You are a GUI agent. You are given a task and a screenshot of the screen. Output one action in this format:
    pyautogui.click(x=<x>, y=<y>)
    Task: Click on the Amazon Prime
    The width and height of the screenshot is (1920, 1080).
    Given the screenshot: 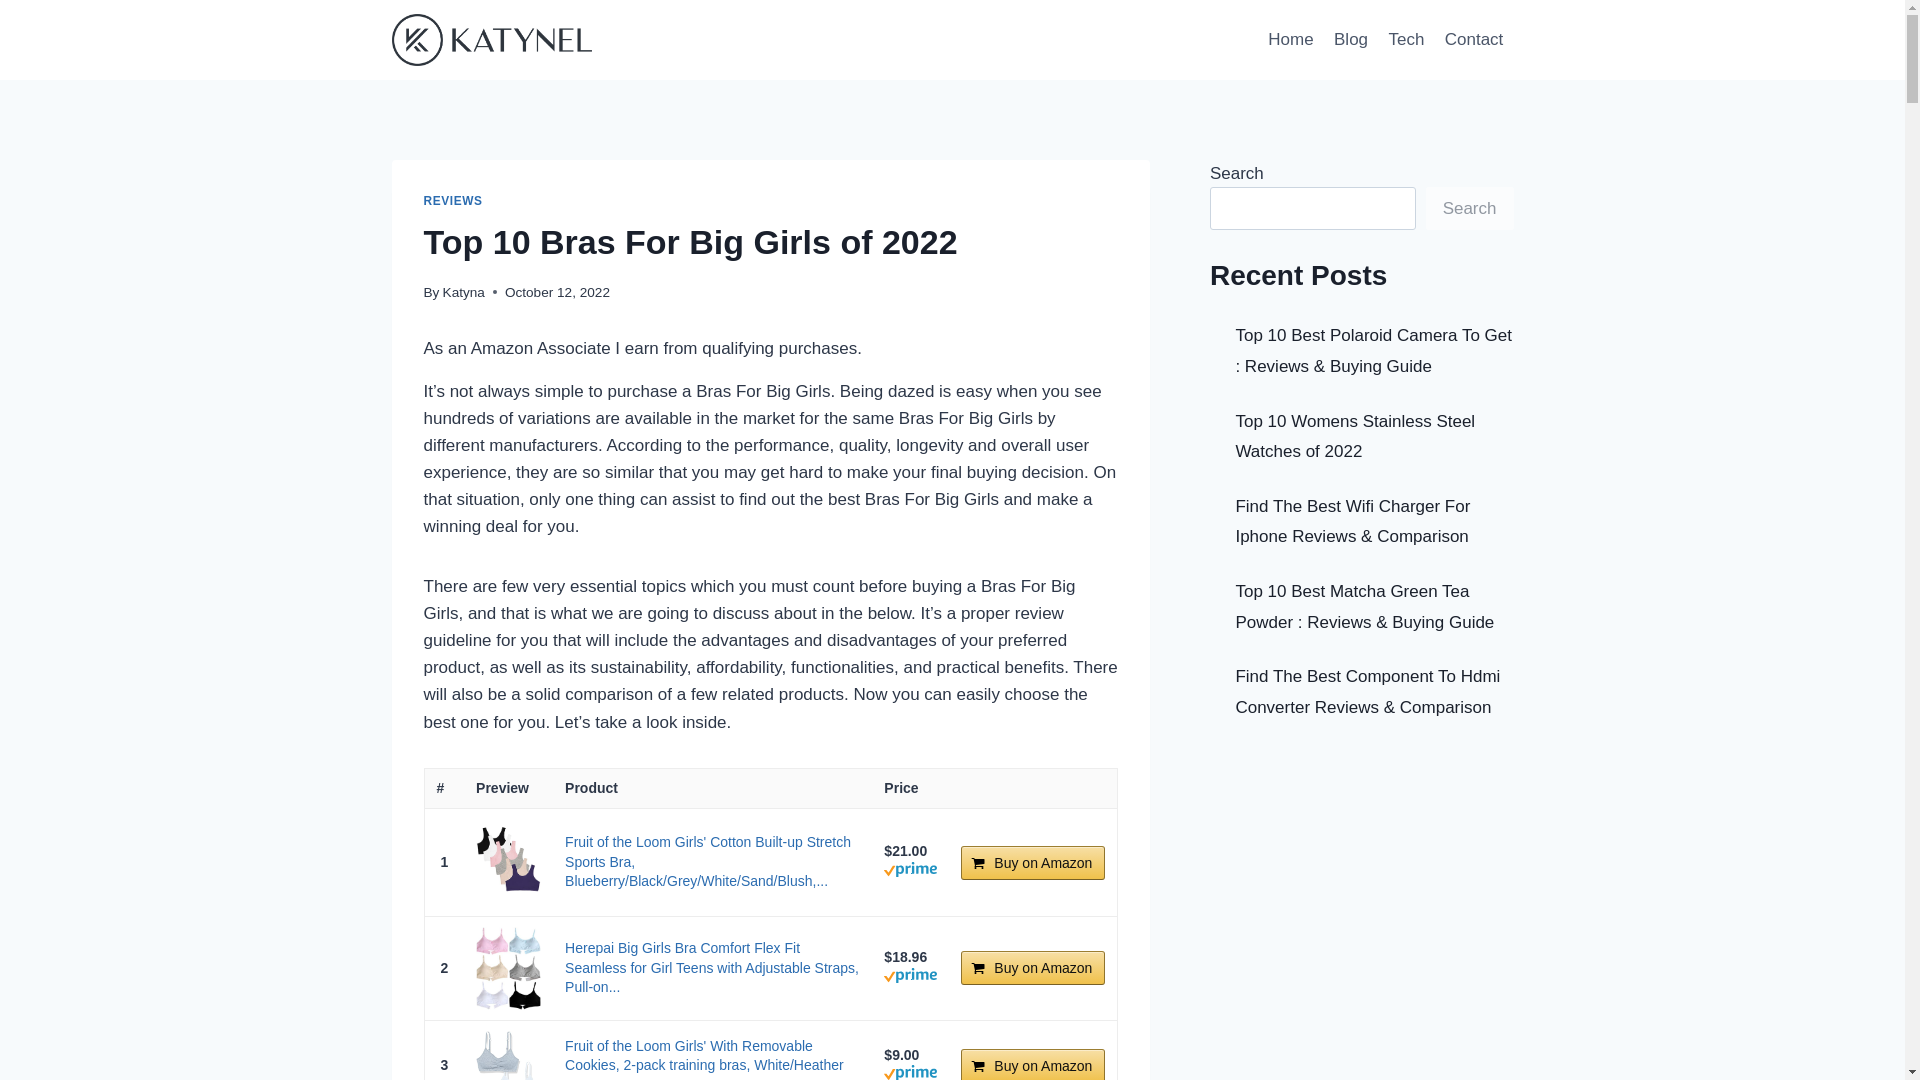 What is the action you would take?
    pyautogui.click(x=910, y=978)
    